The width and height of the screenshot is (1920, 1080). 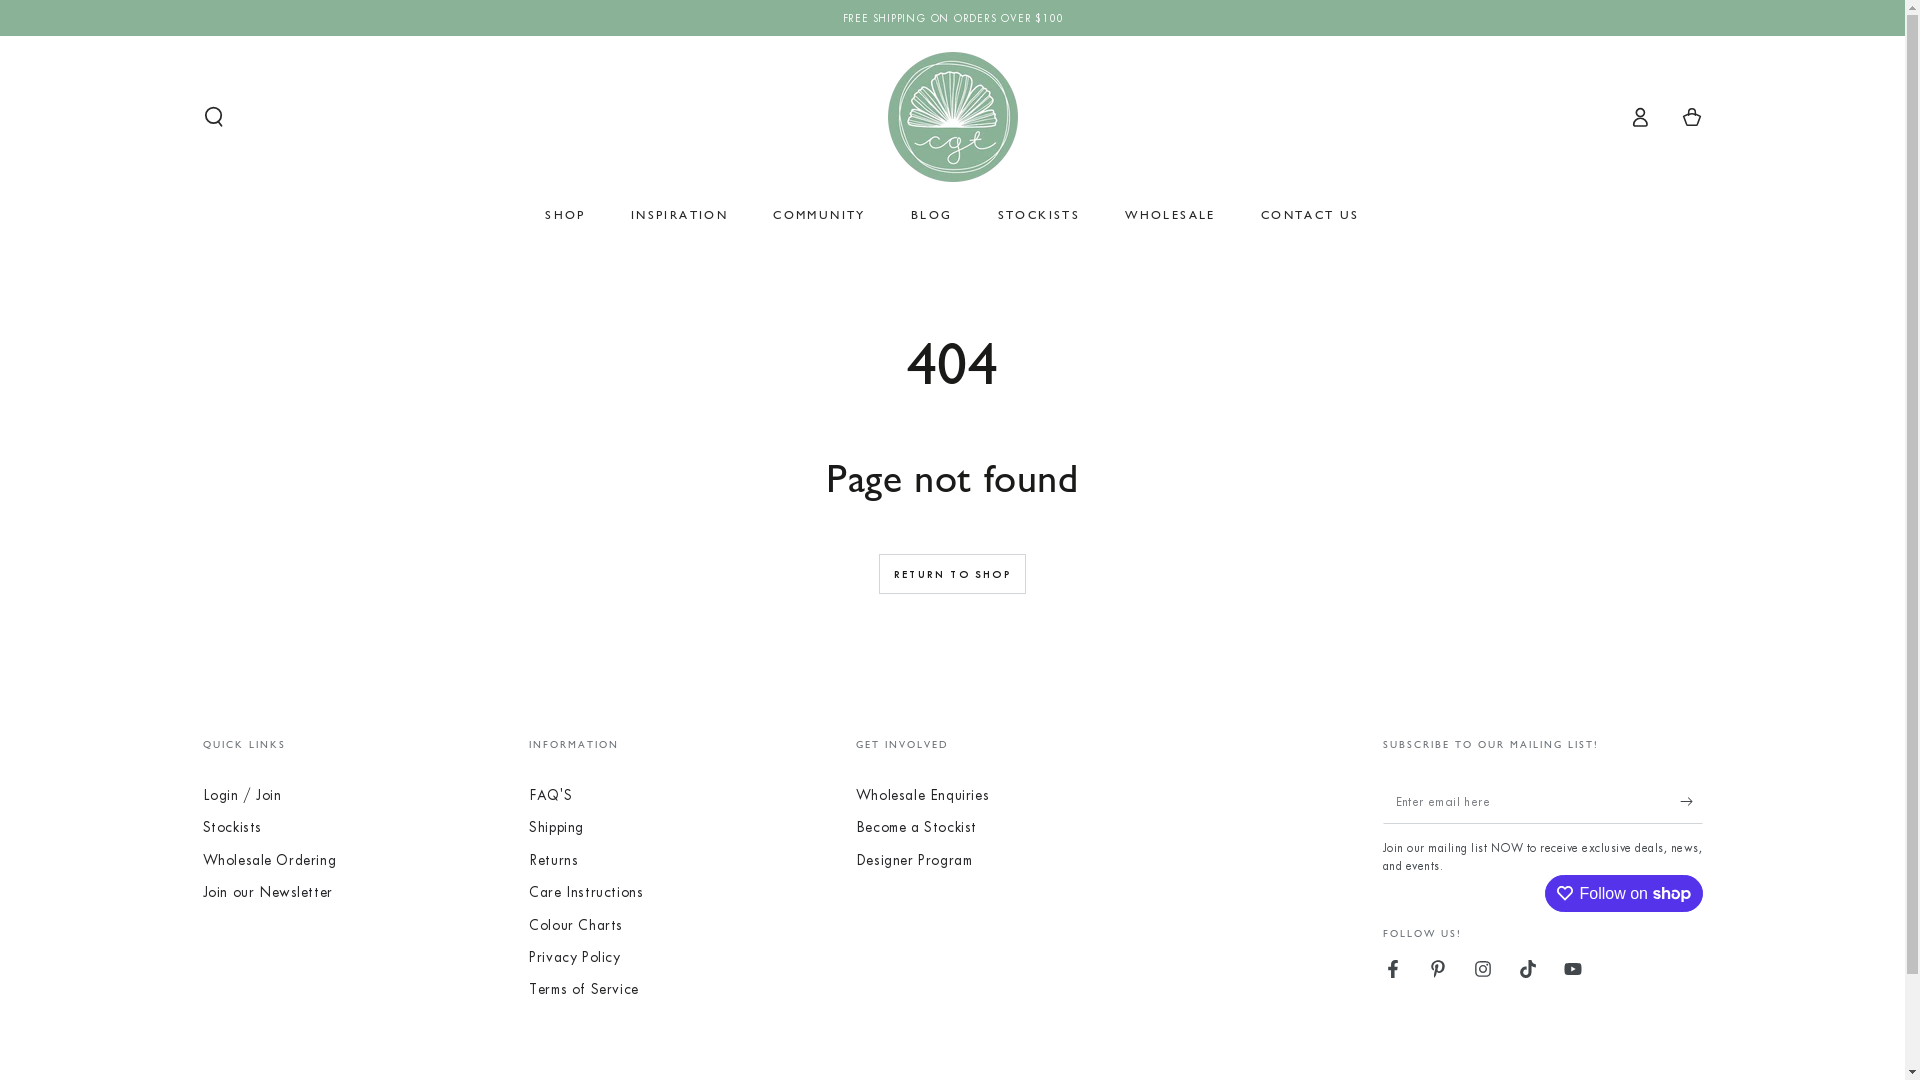 What do you see at coordinates (574, 958) in the screenshot?
I see `Privacy Policy` at bounding box center [574, 958].